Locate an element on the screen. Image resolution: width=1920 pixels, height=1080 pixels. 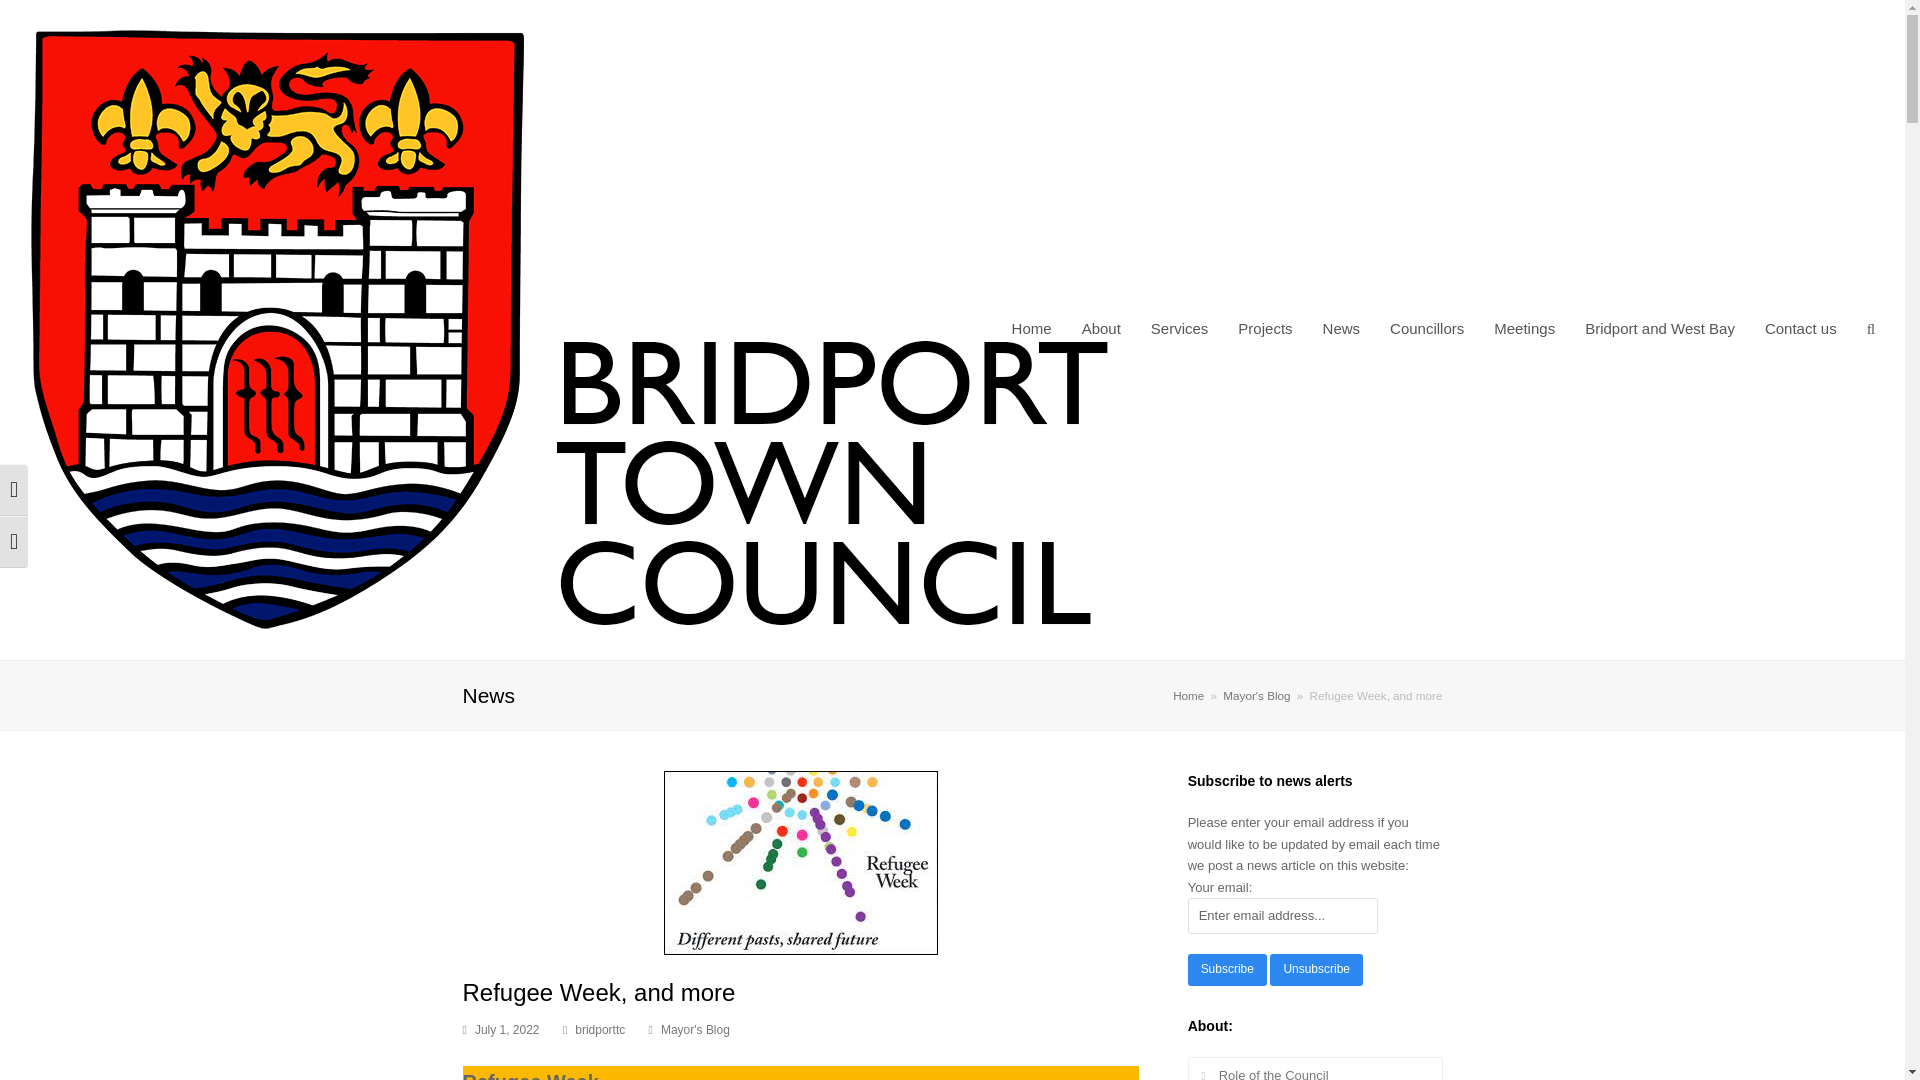
Subscribe is located at coordinates (1228, 970).